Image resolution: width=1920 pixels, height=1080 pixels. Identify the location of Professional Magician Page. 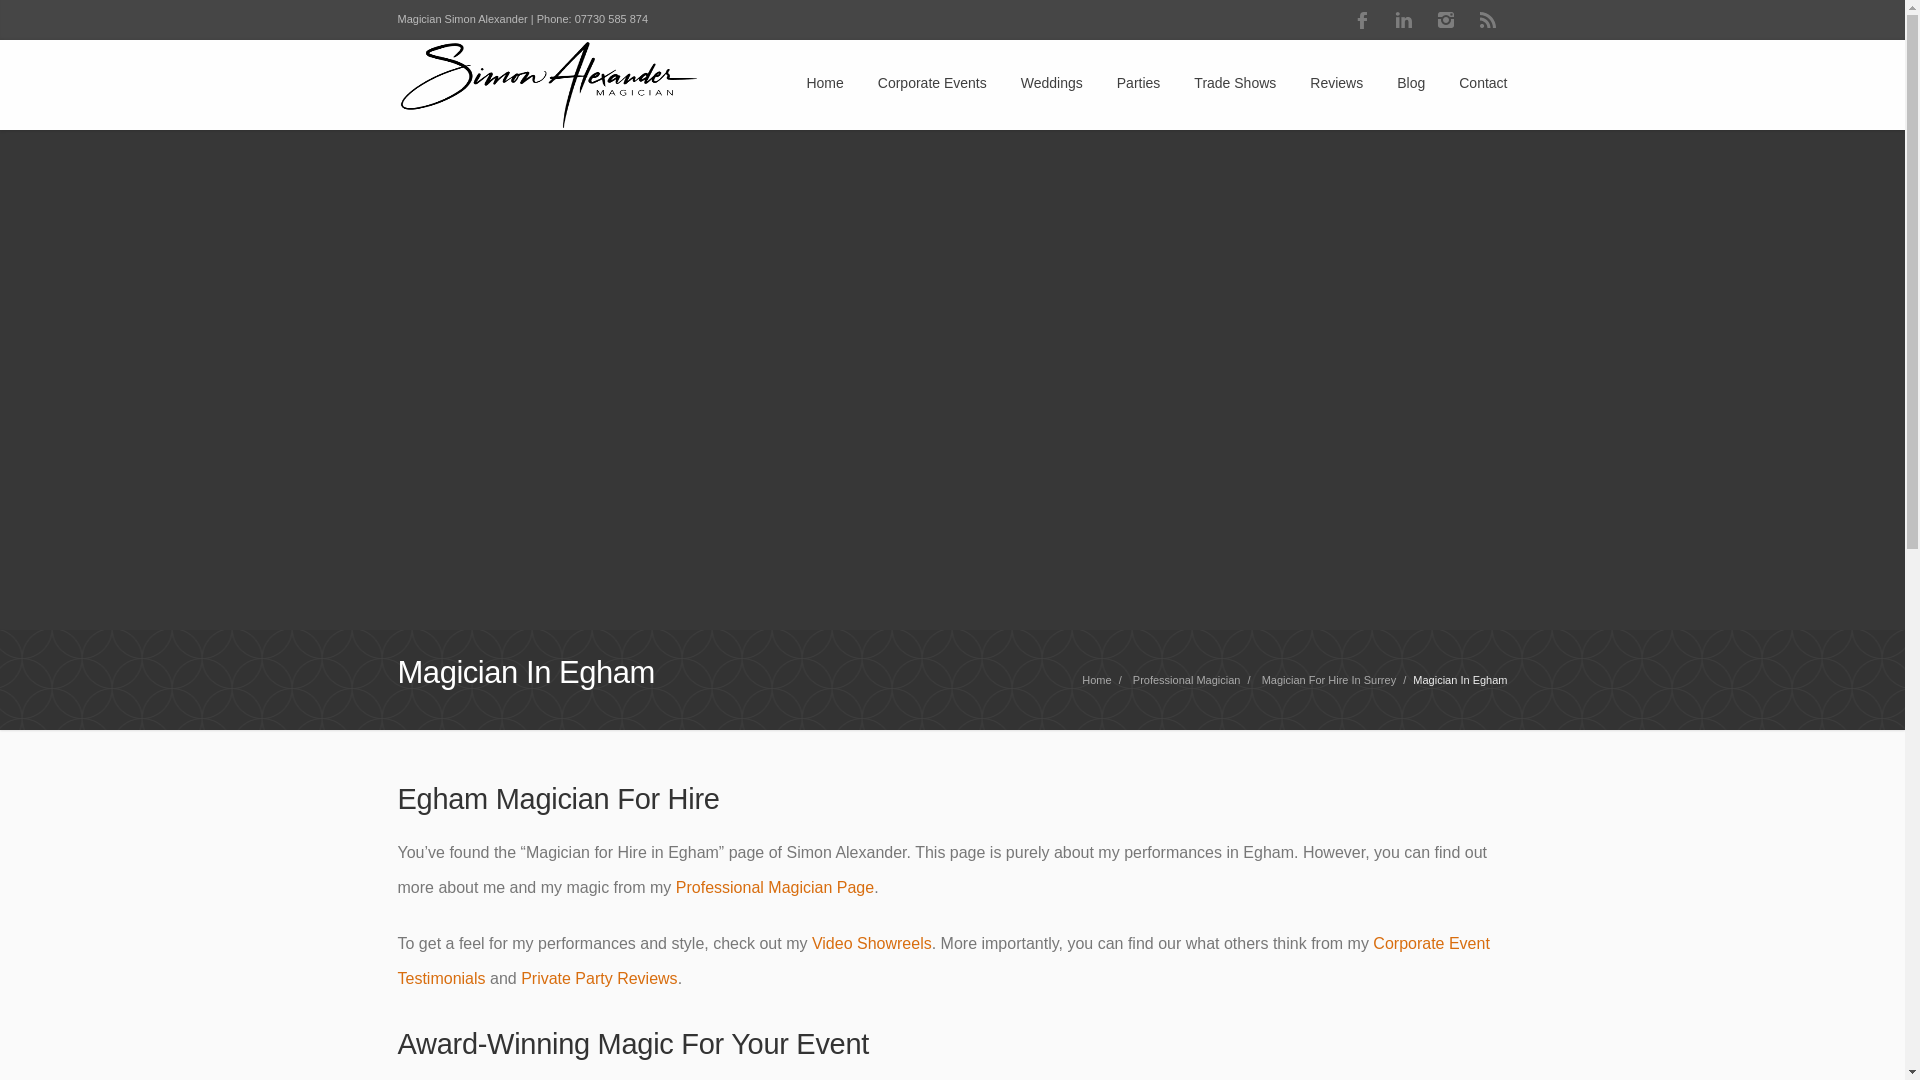
(774, 888).